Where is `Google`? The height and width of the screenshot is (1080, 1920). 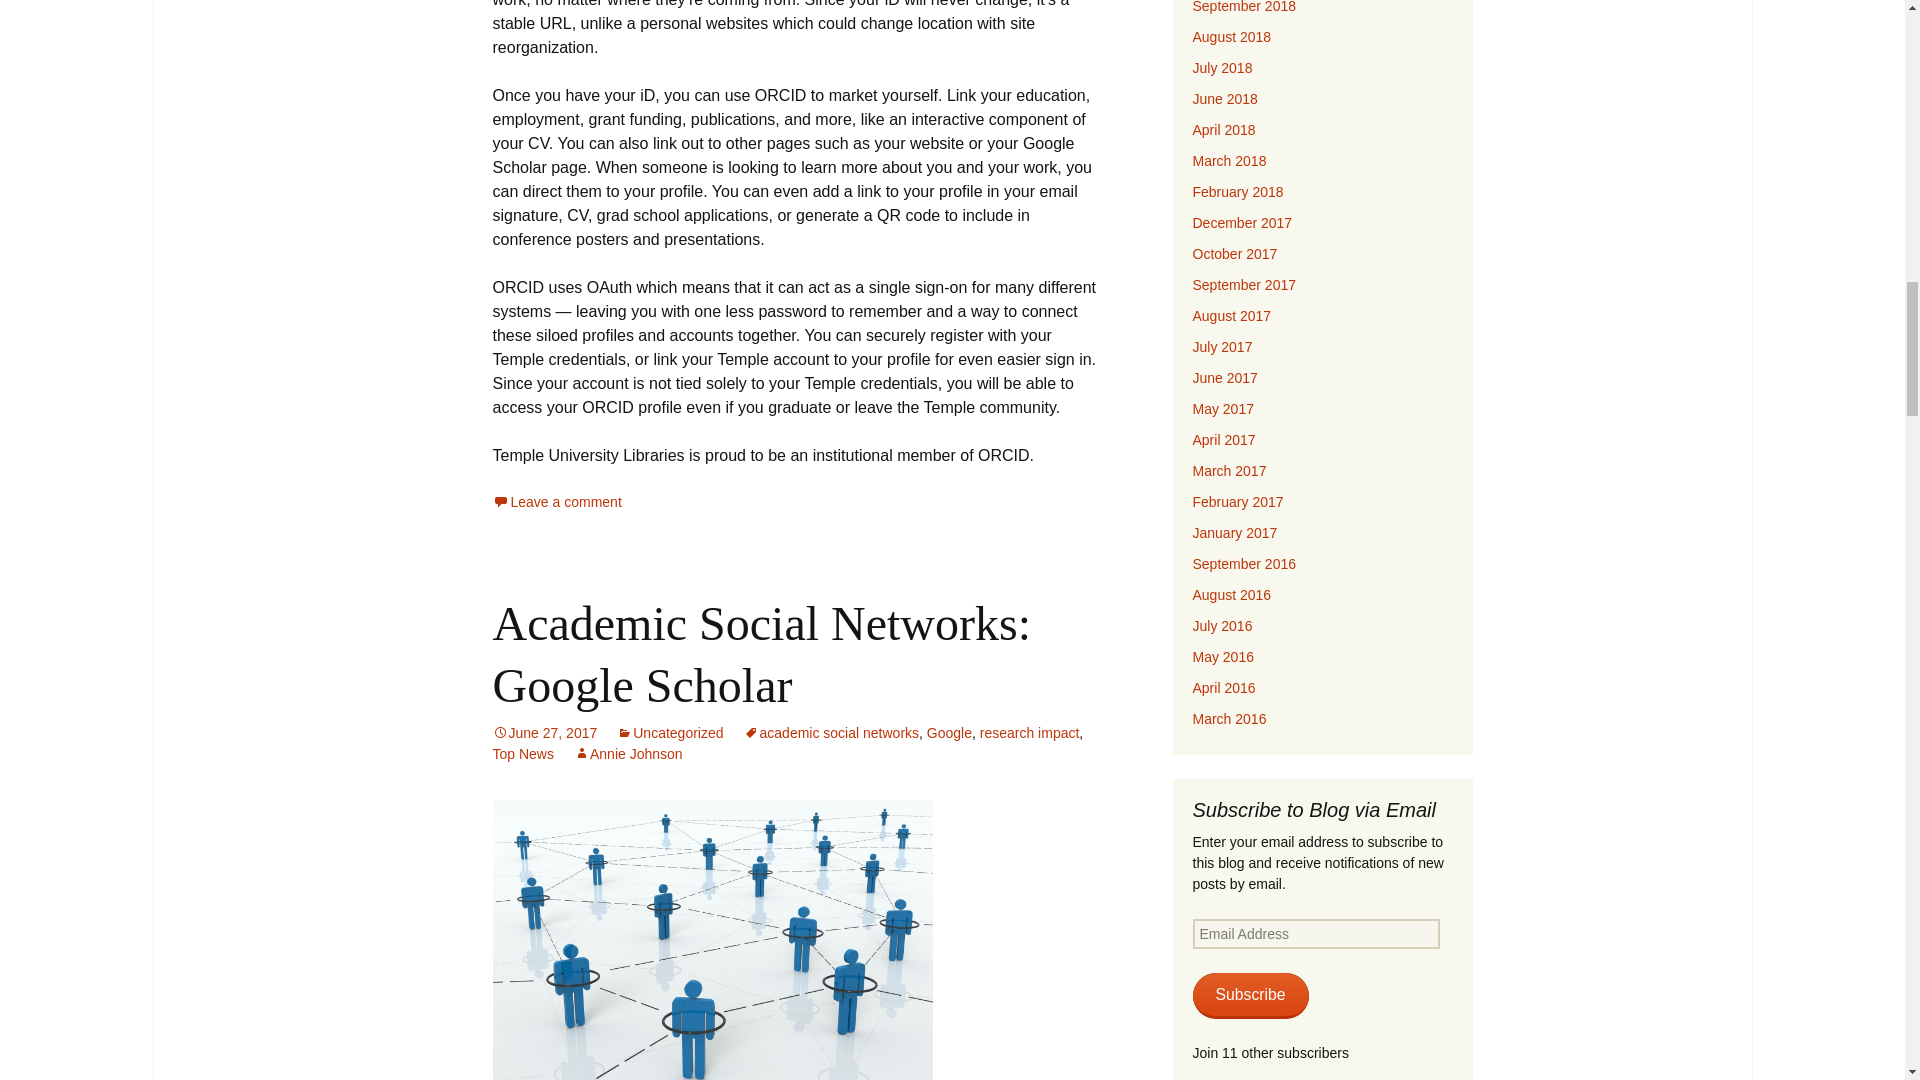
Google is located at coordinates (949, 732).